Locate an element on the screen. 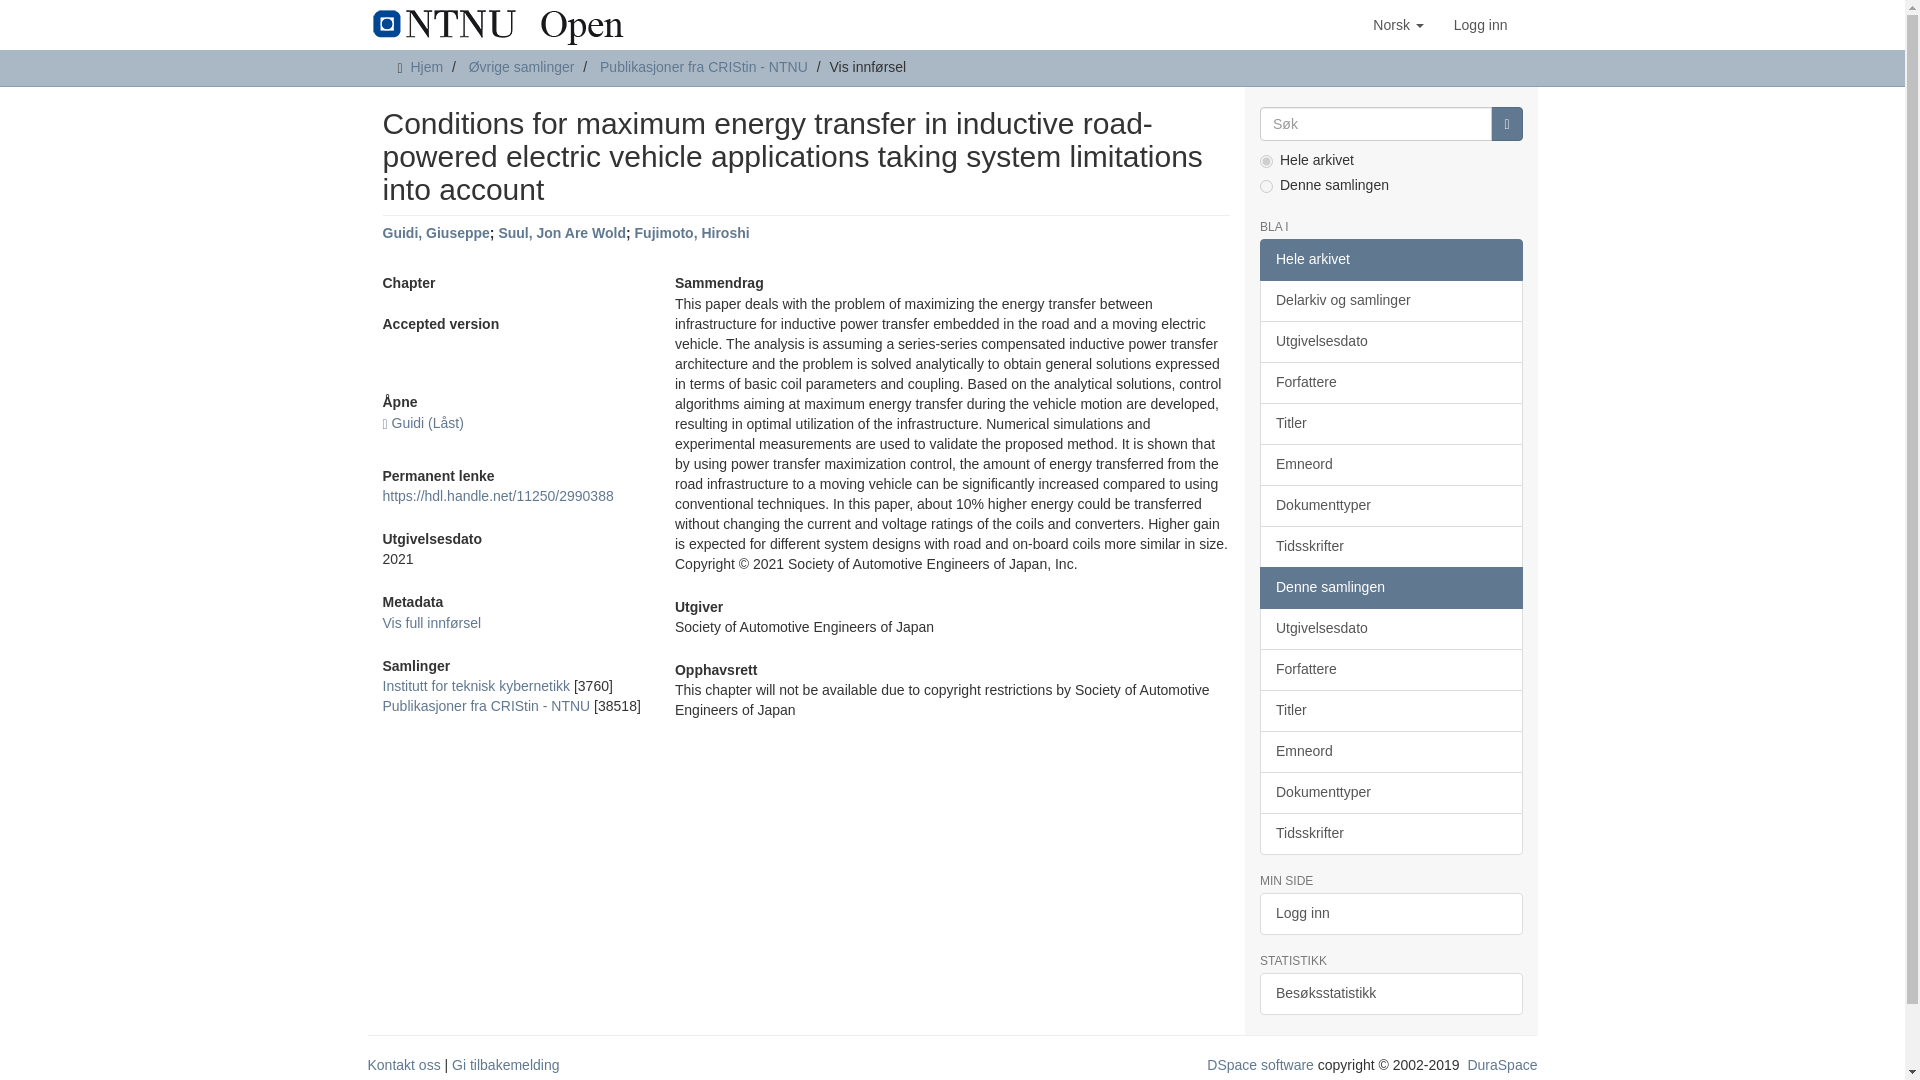  Titler is located at coordinates (1390, 423).